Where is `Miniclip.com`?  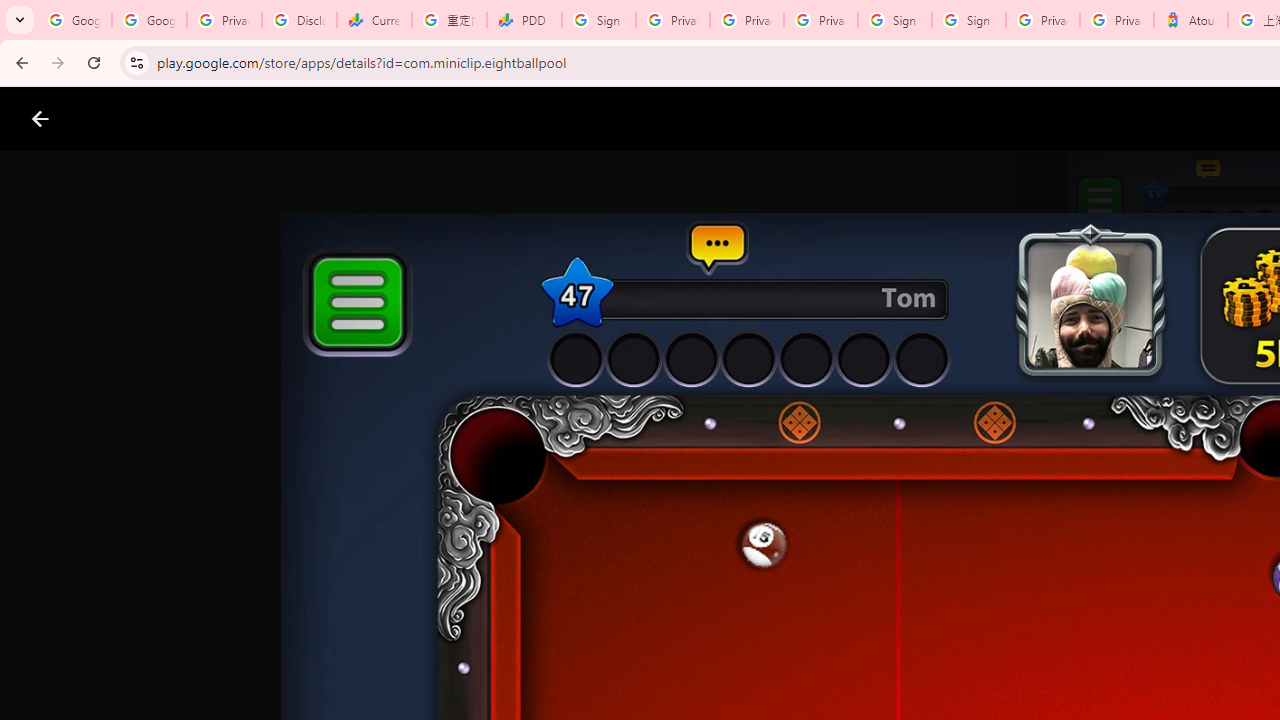 Miniclip.com is located at coordinates (680, 586).